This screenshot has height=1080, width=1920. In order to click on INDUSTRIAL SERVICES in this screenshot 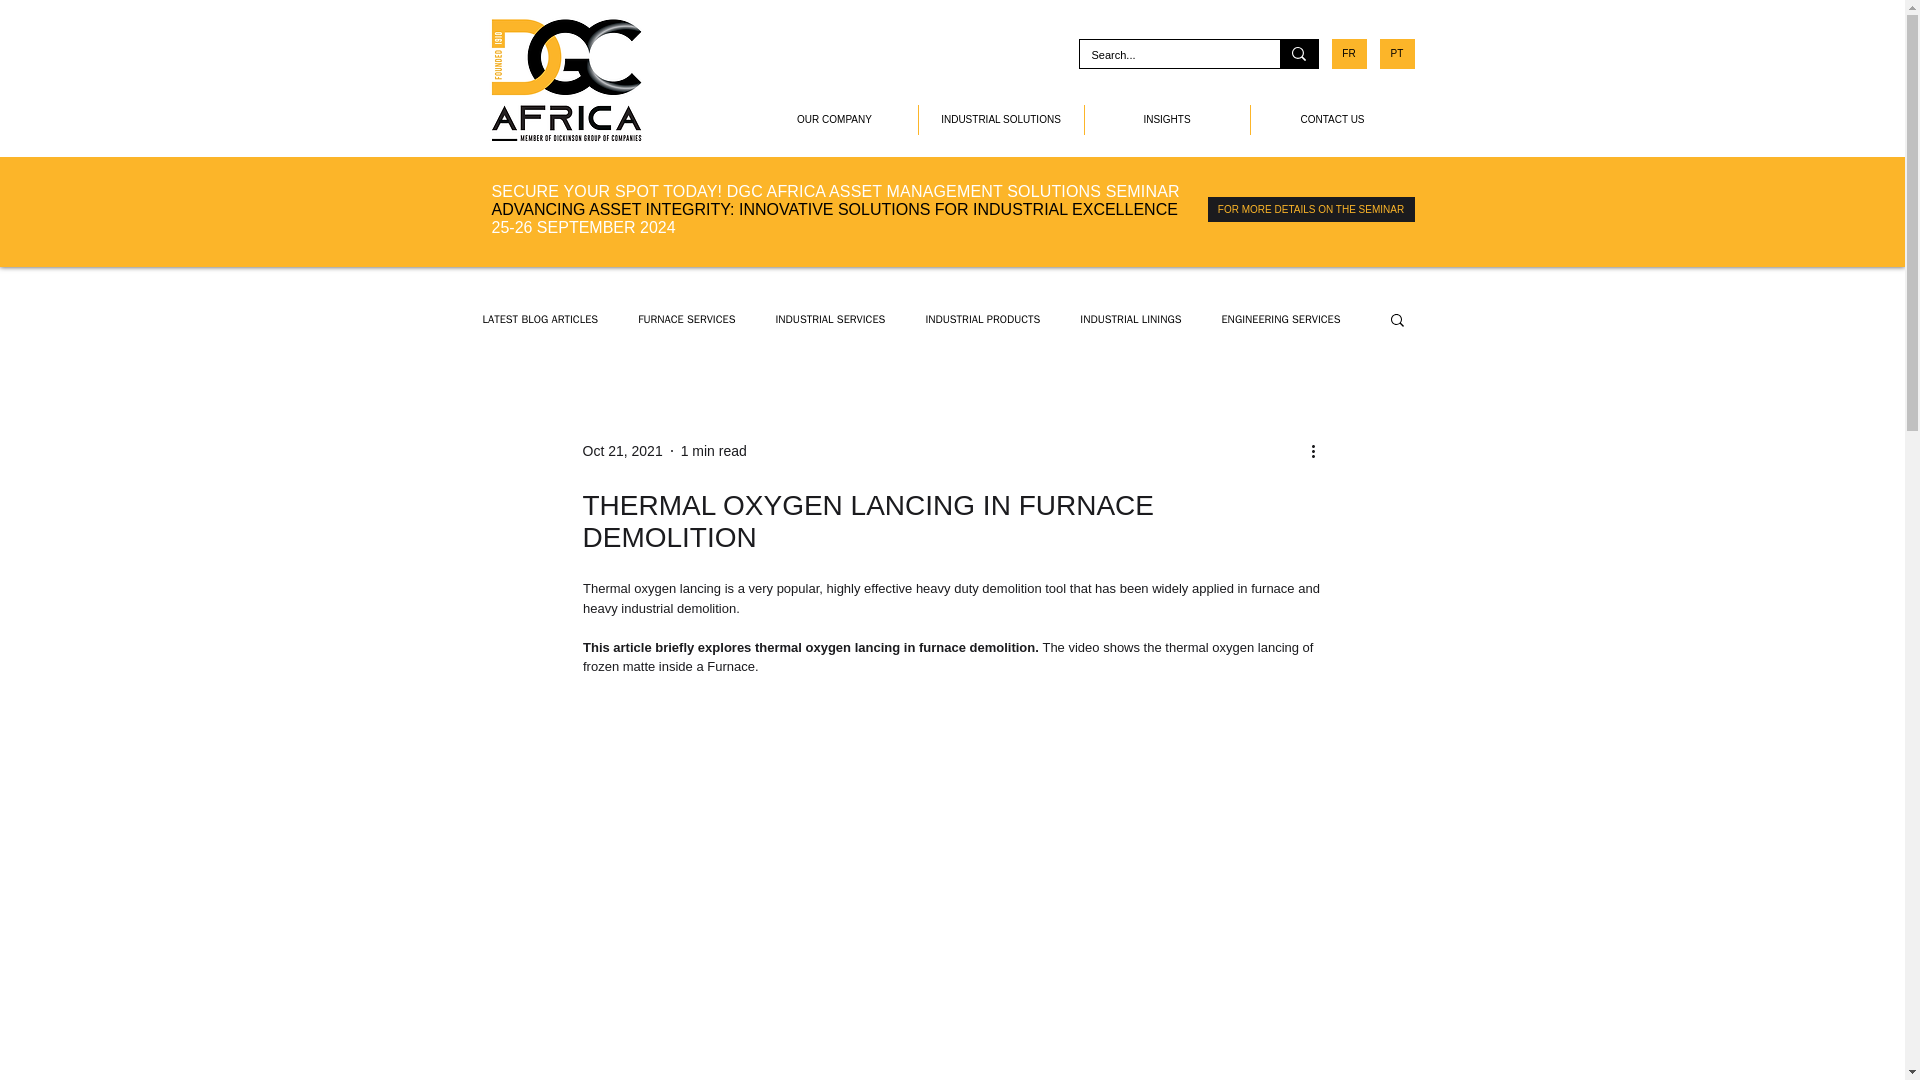, I will do `click(830, 320)`.